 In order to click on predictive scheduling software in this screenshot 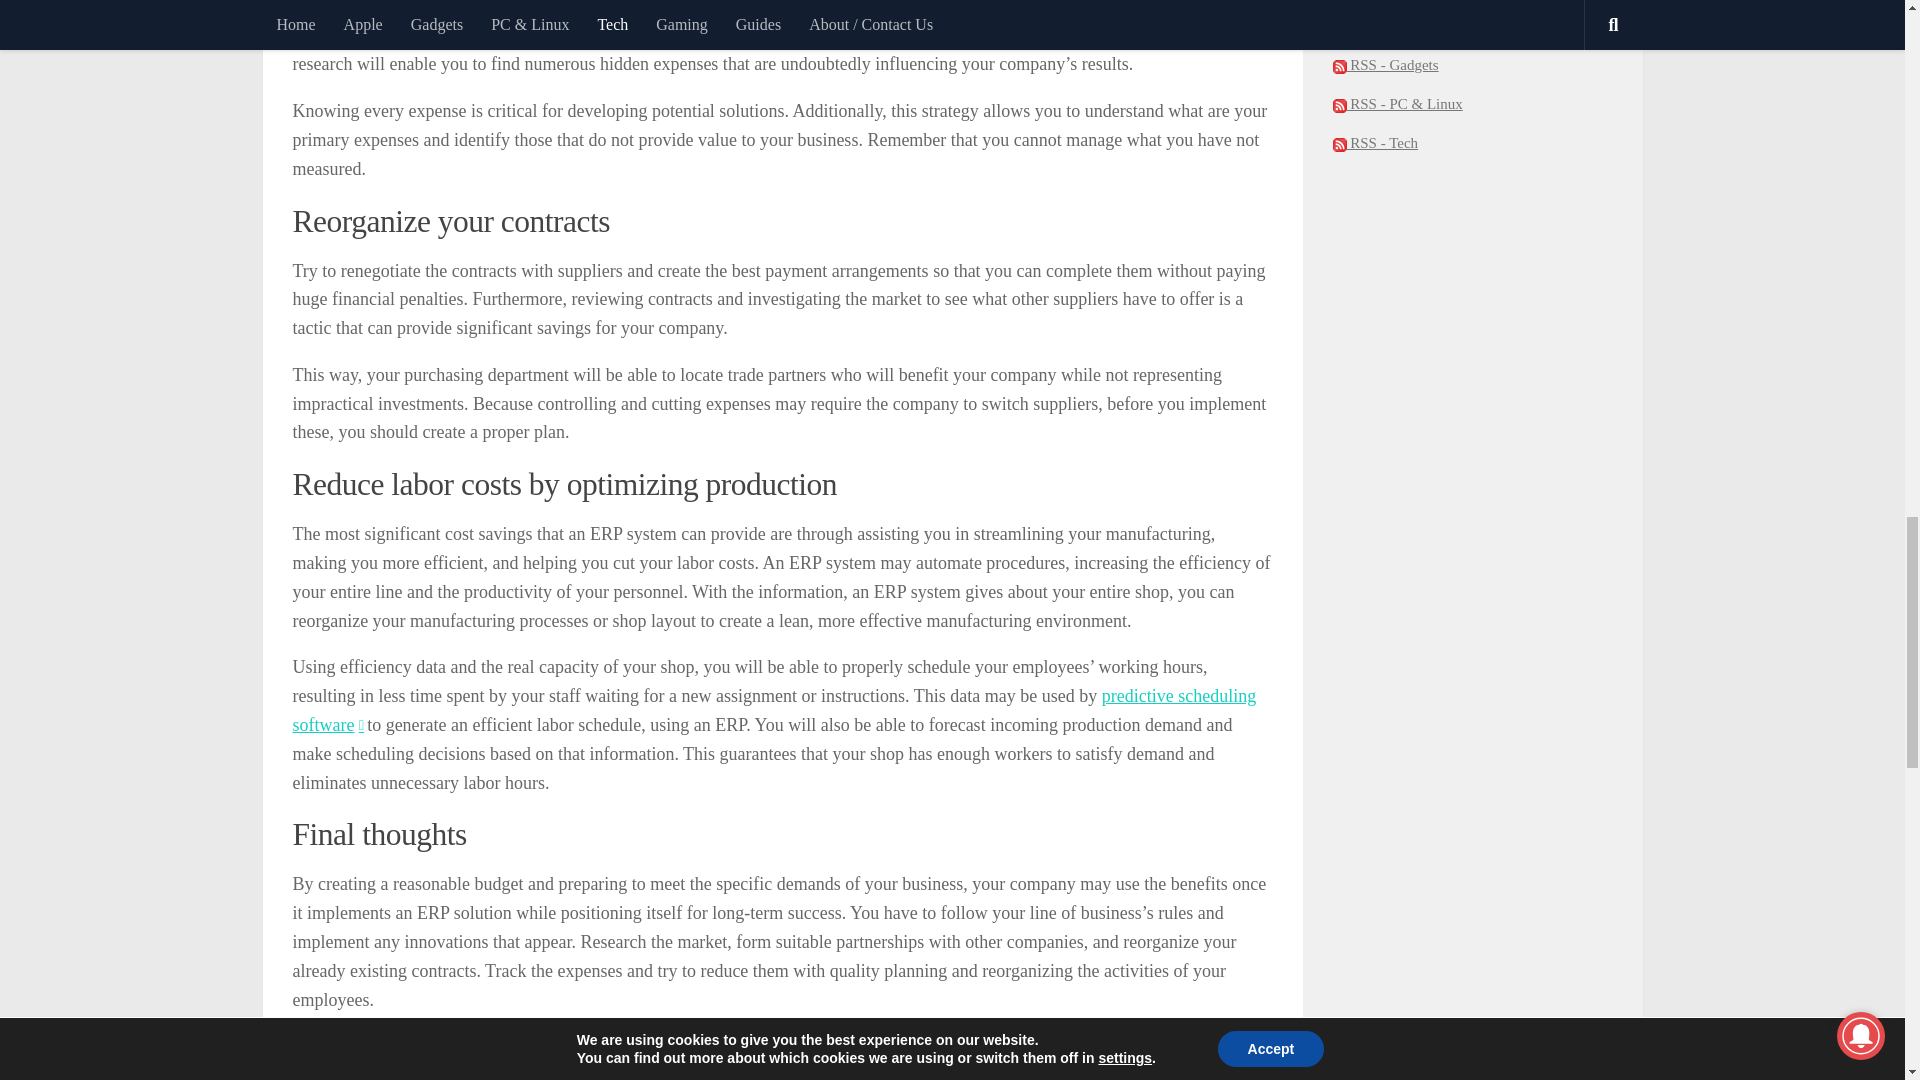, I will do `click(773, 710)`.